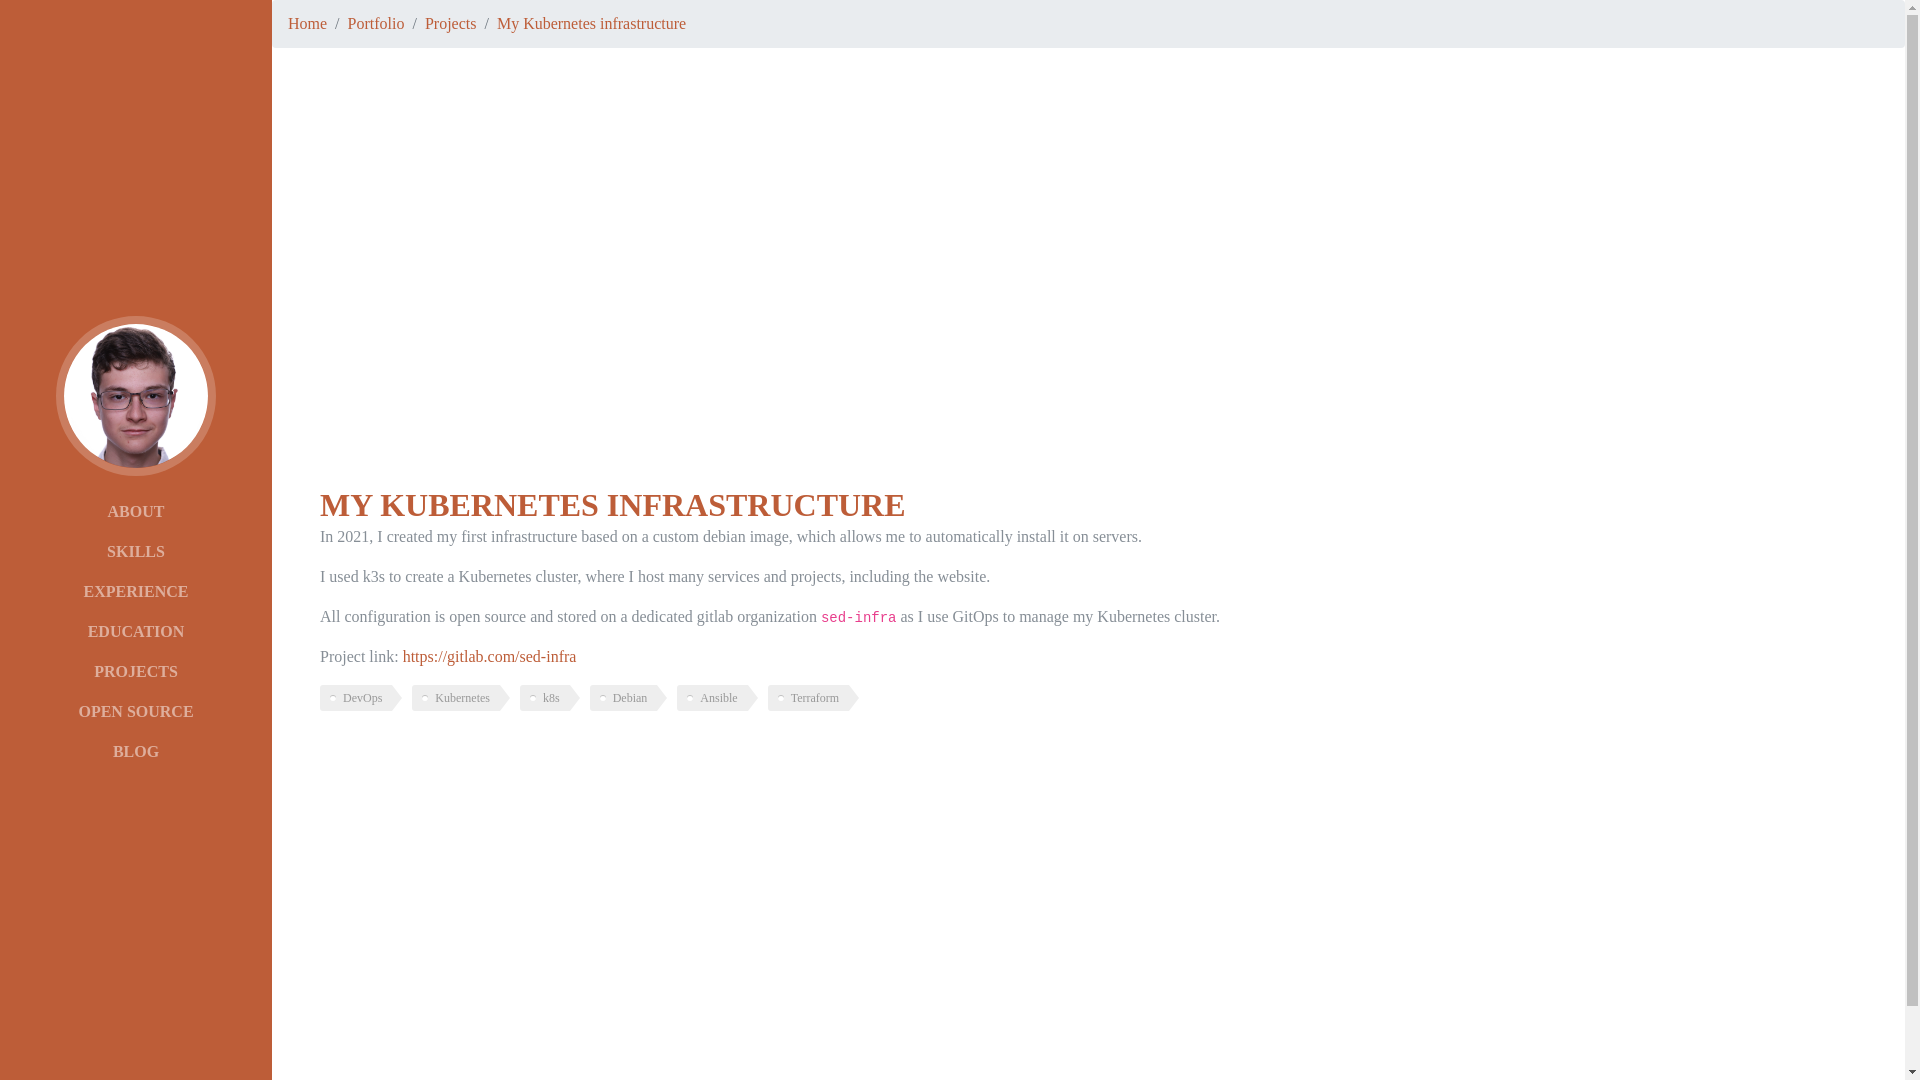 Image resolution: width=1920 pixels, height=1080 pixels. Describe the element at coordinates (592, 24) in the screenshot. I see `My Kubernetes infrastructure` at that location.